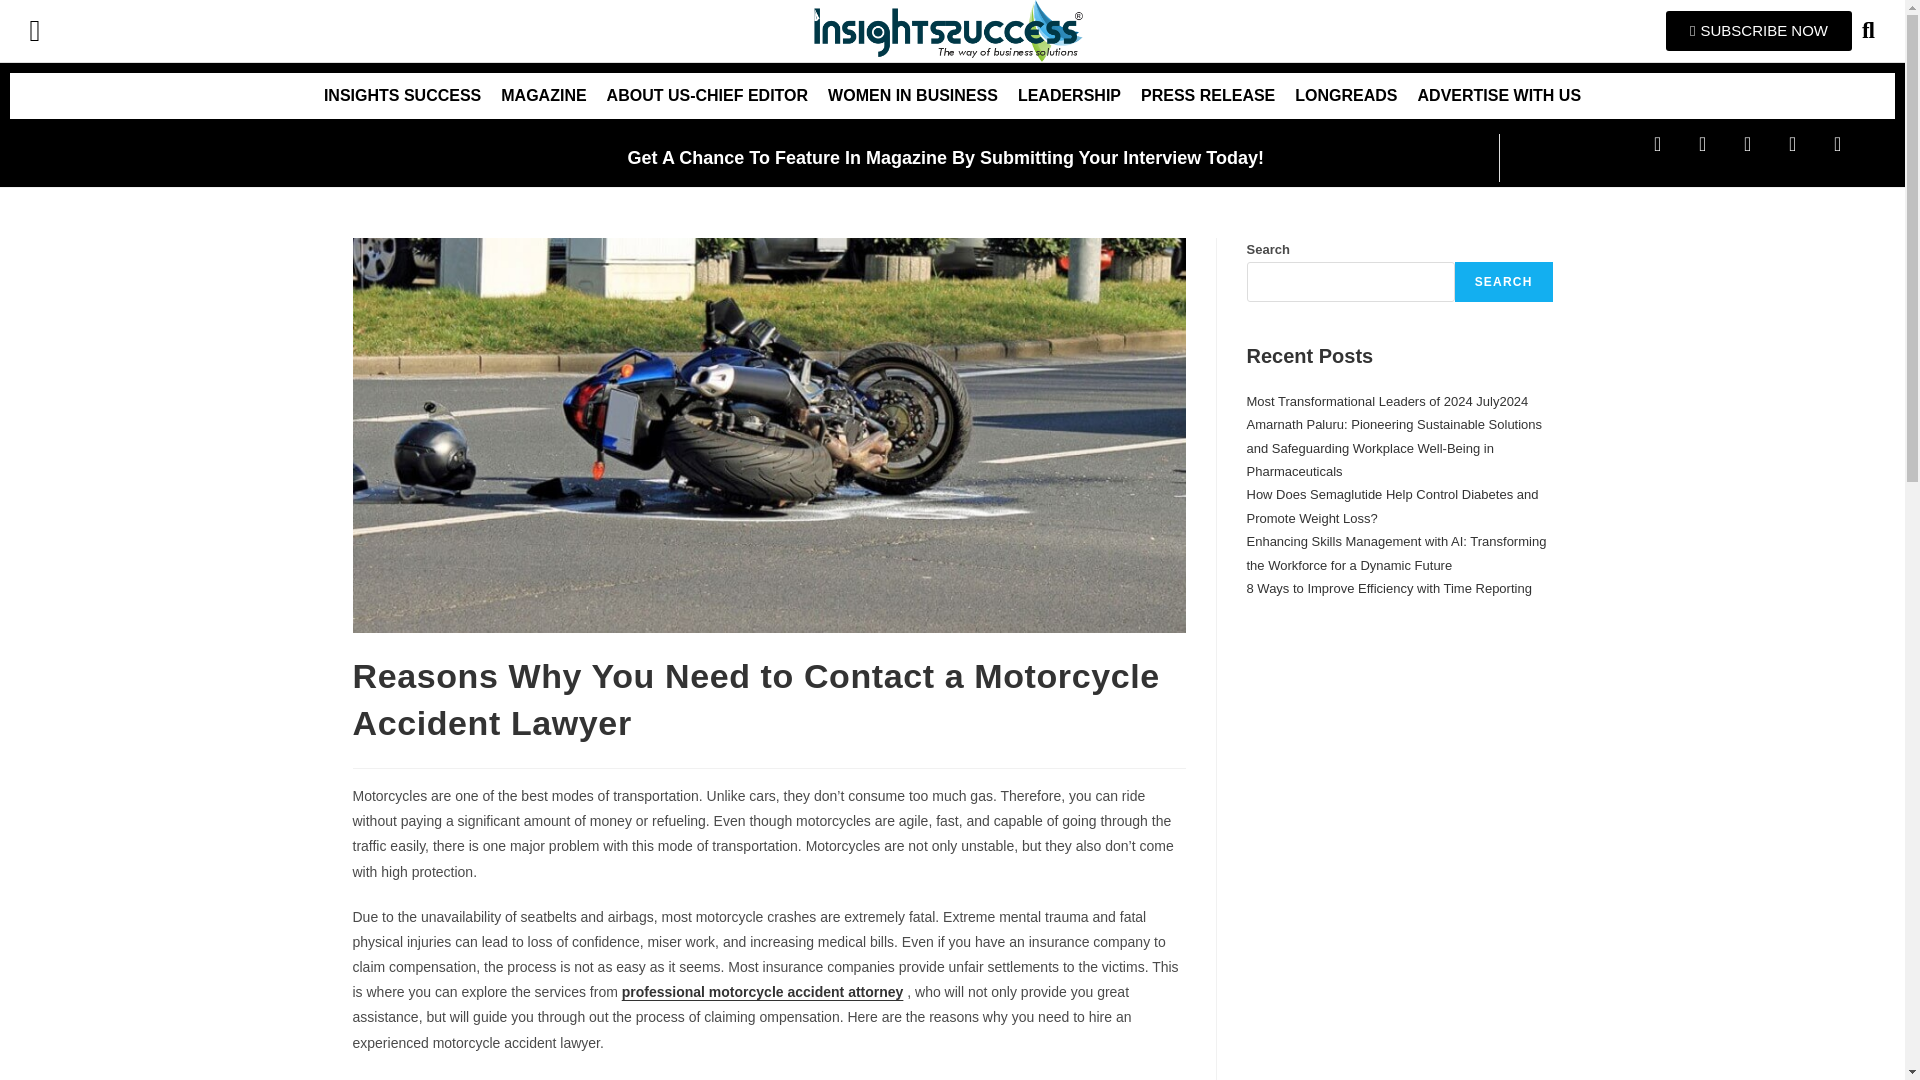 Image resolution: width=1920 pixels, height=1080 pixels. What do you see at coordinates (1504, 282) in the screenshot?
I see `SEARCH` at bounding box center [1504, 282].